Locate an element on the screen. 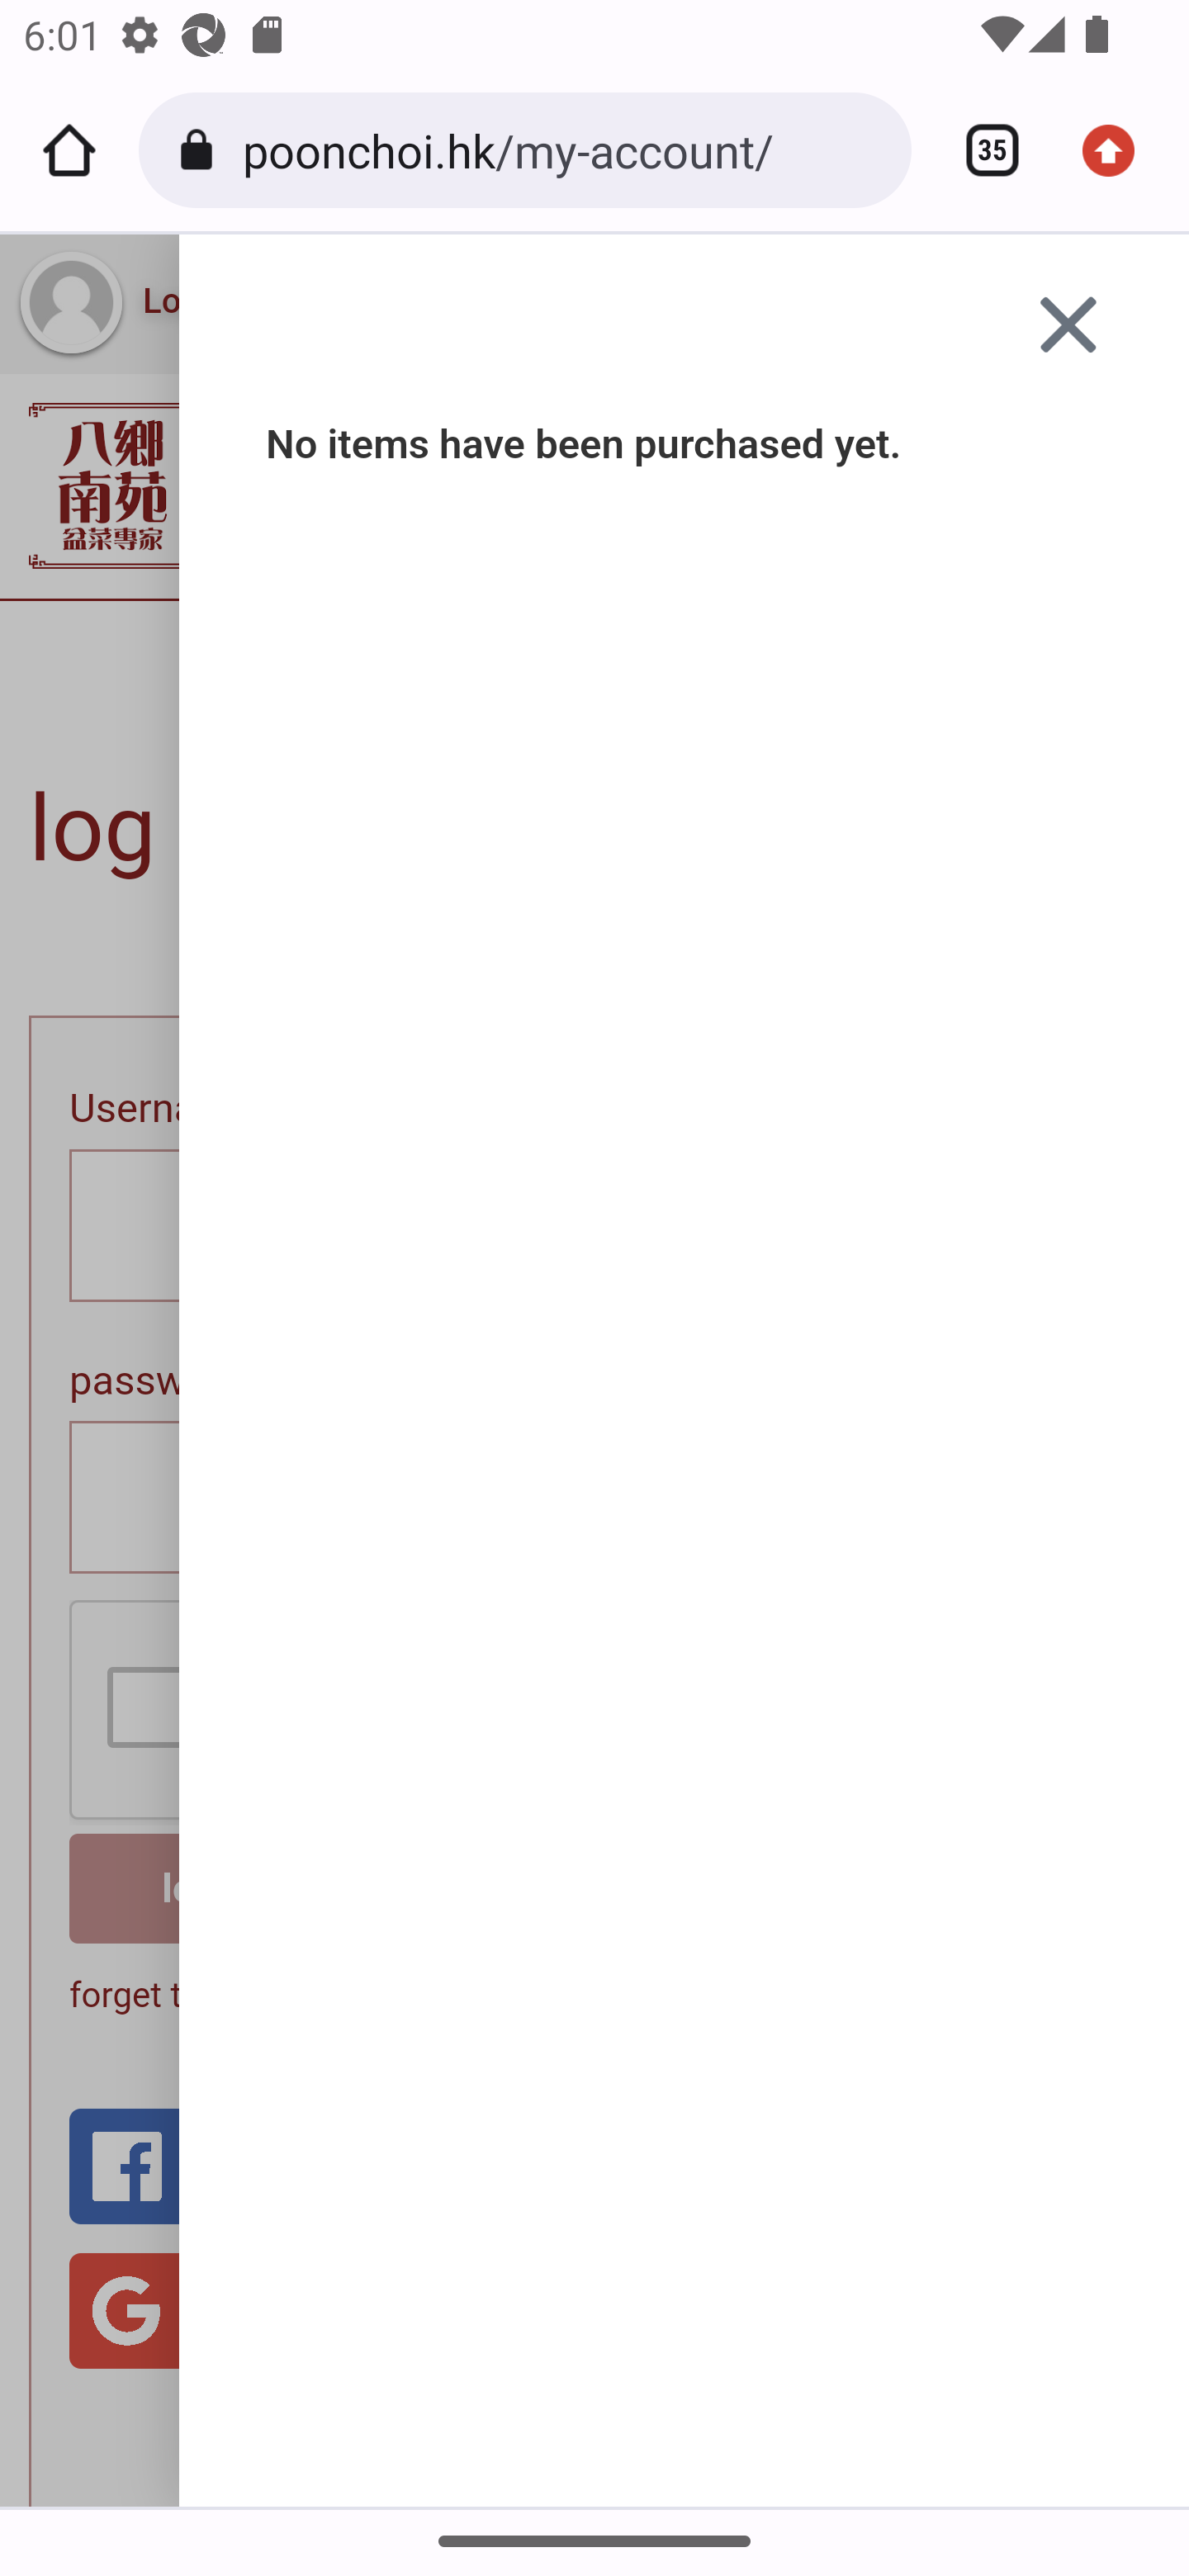 Image resolution: width=1189 pixels, height=2576 pixels. Home is located at coordinates (69, 150).